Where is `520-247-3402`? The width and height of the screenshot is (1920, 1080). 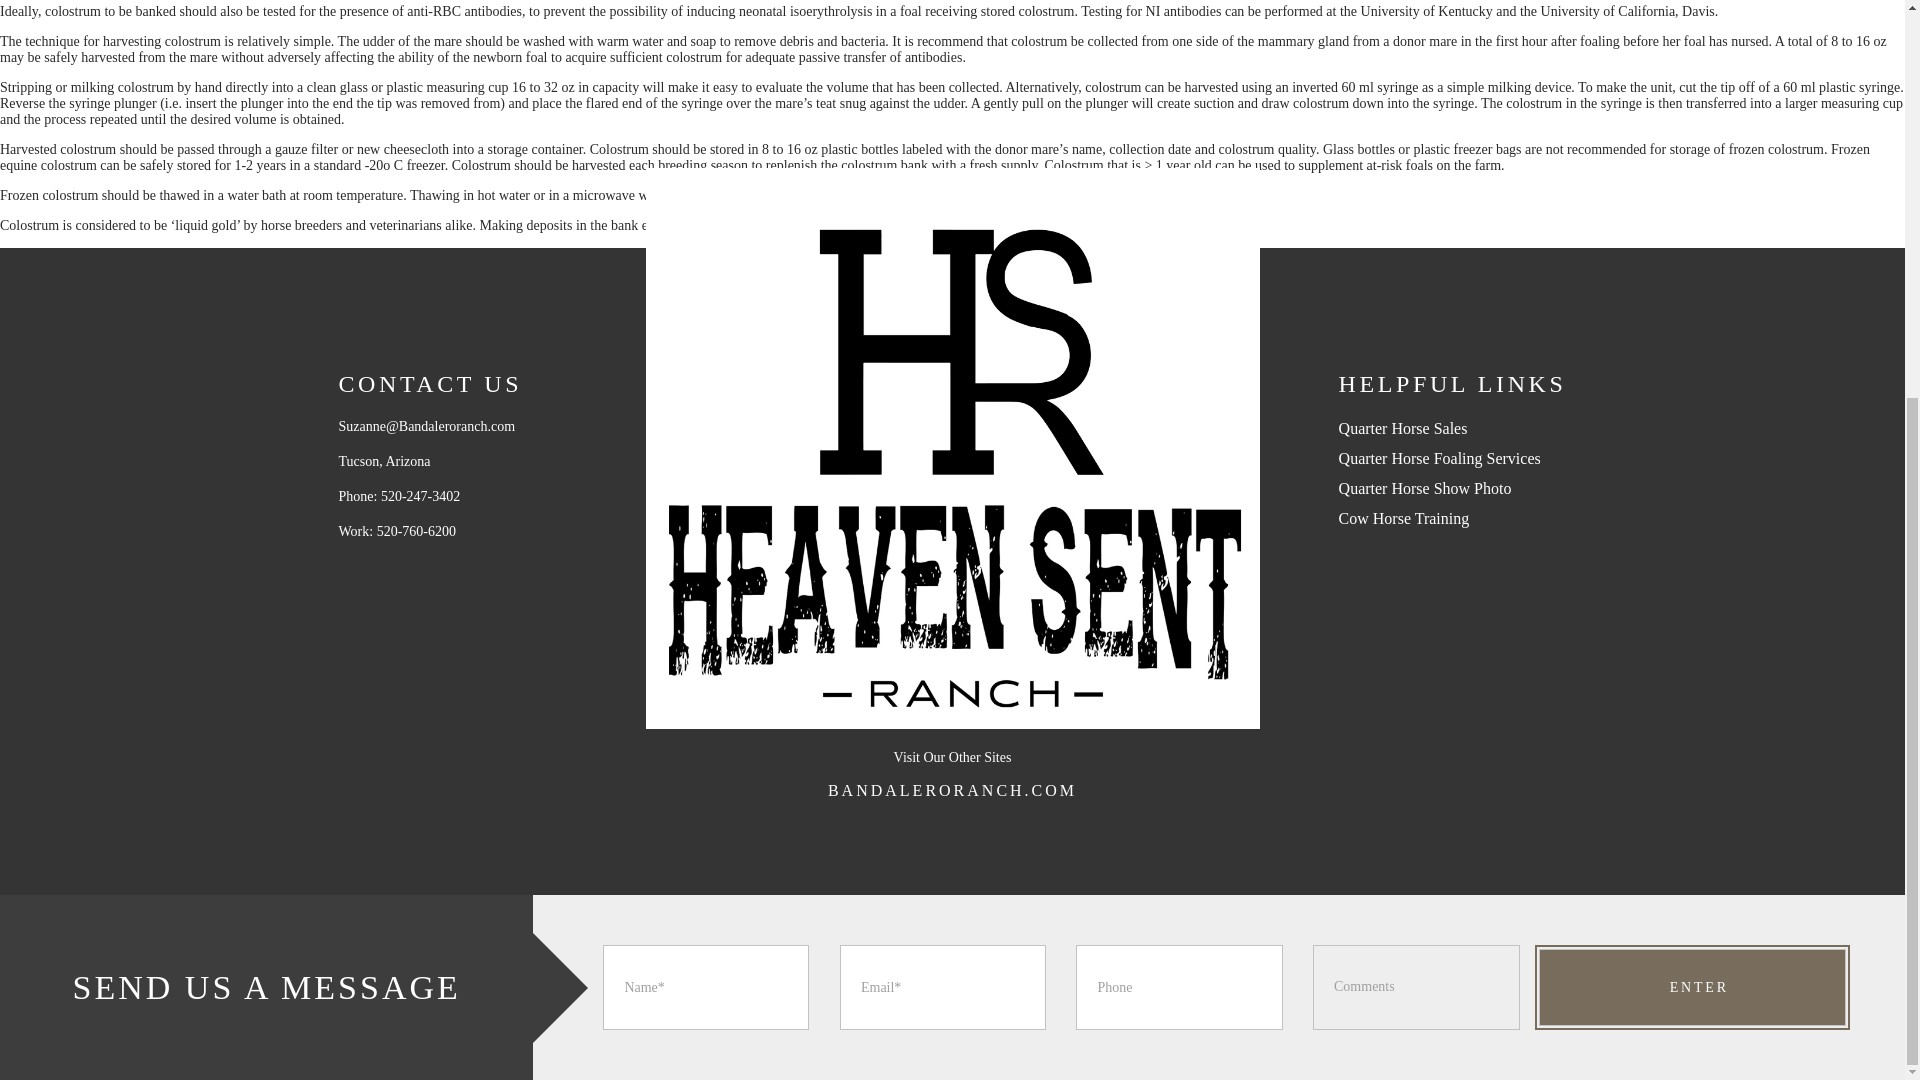
520-247-3402 is located at coordinates (420, 496).